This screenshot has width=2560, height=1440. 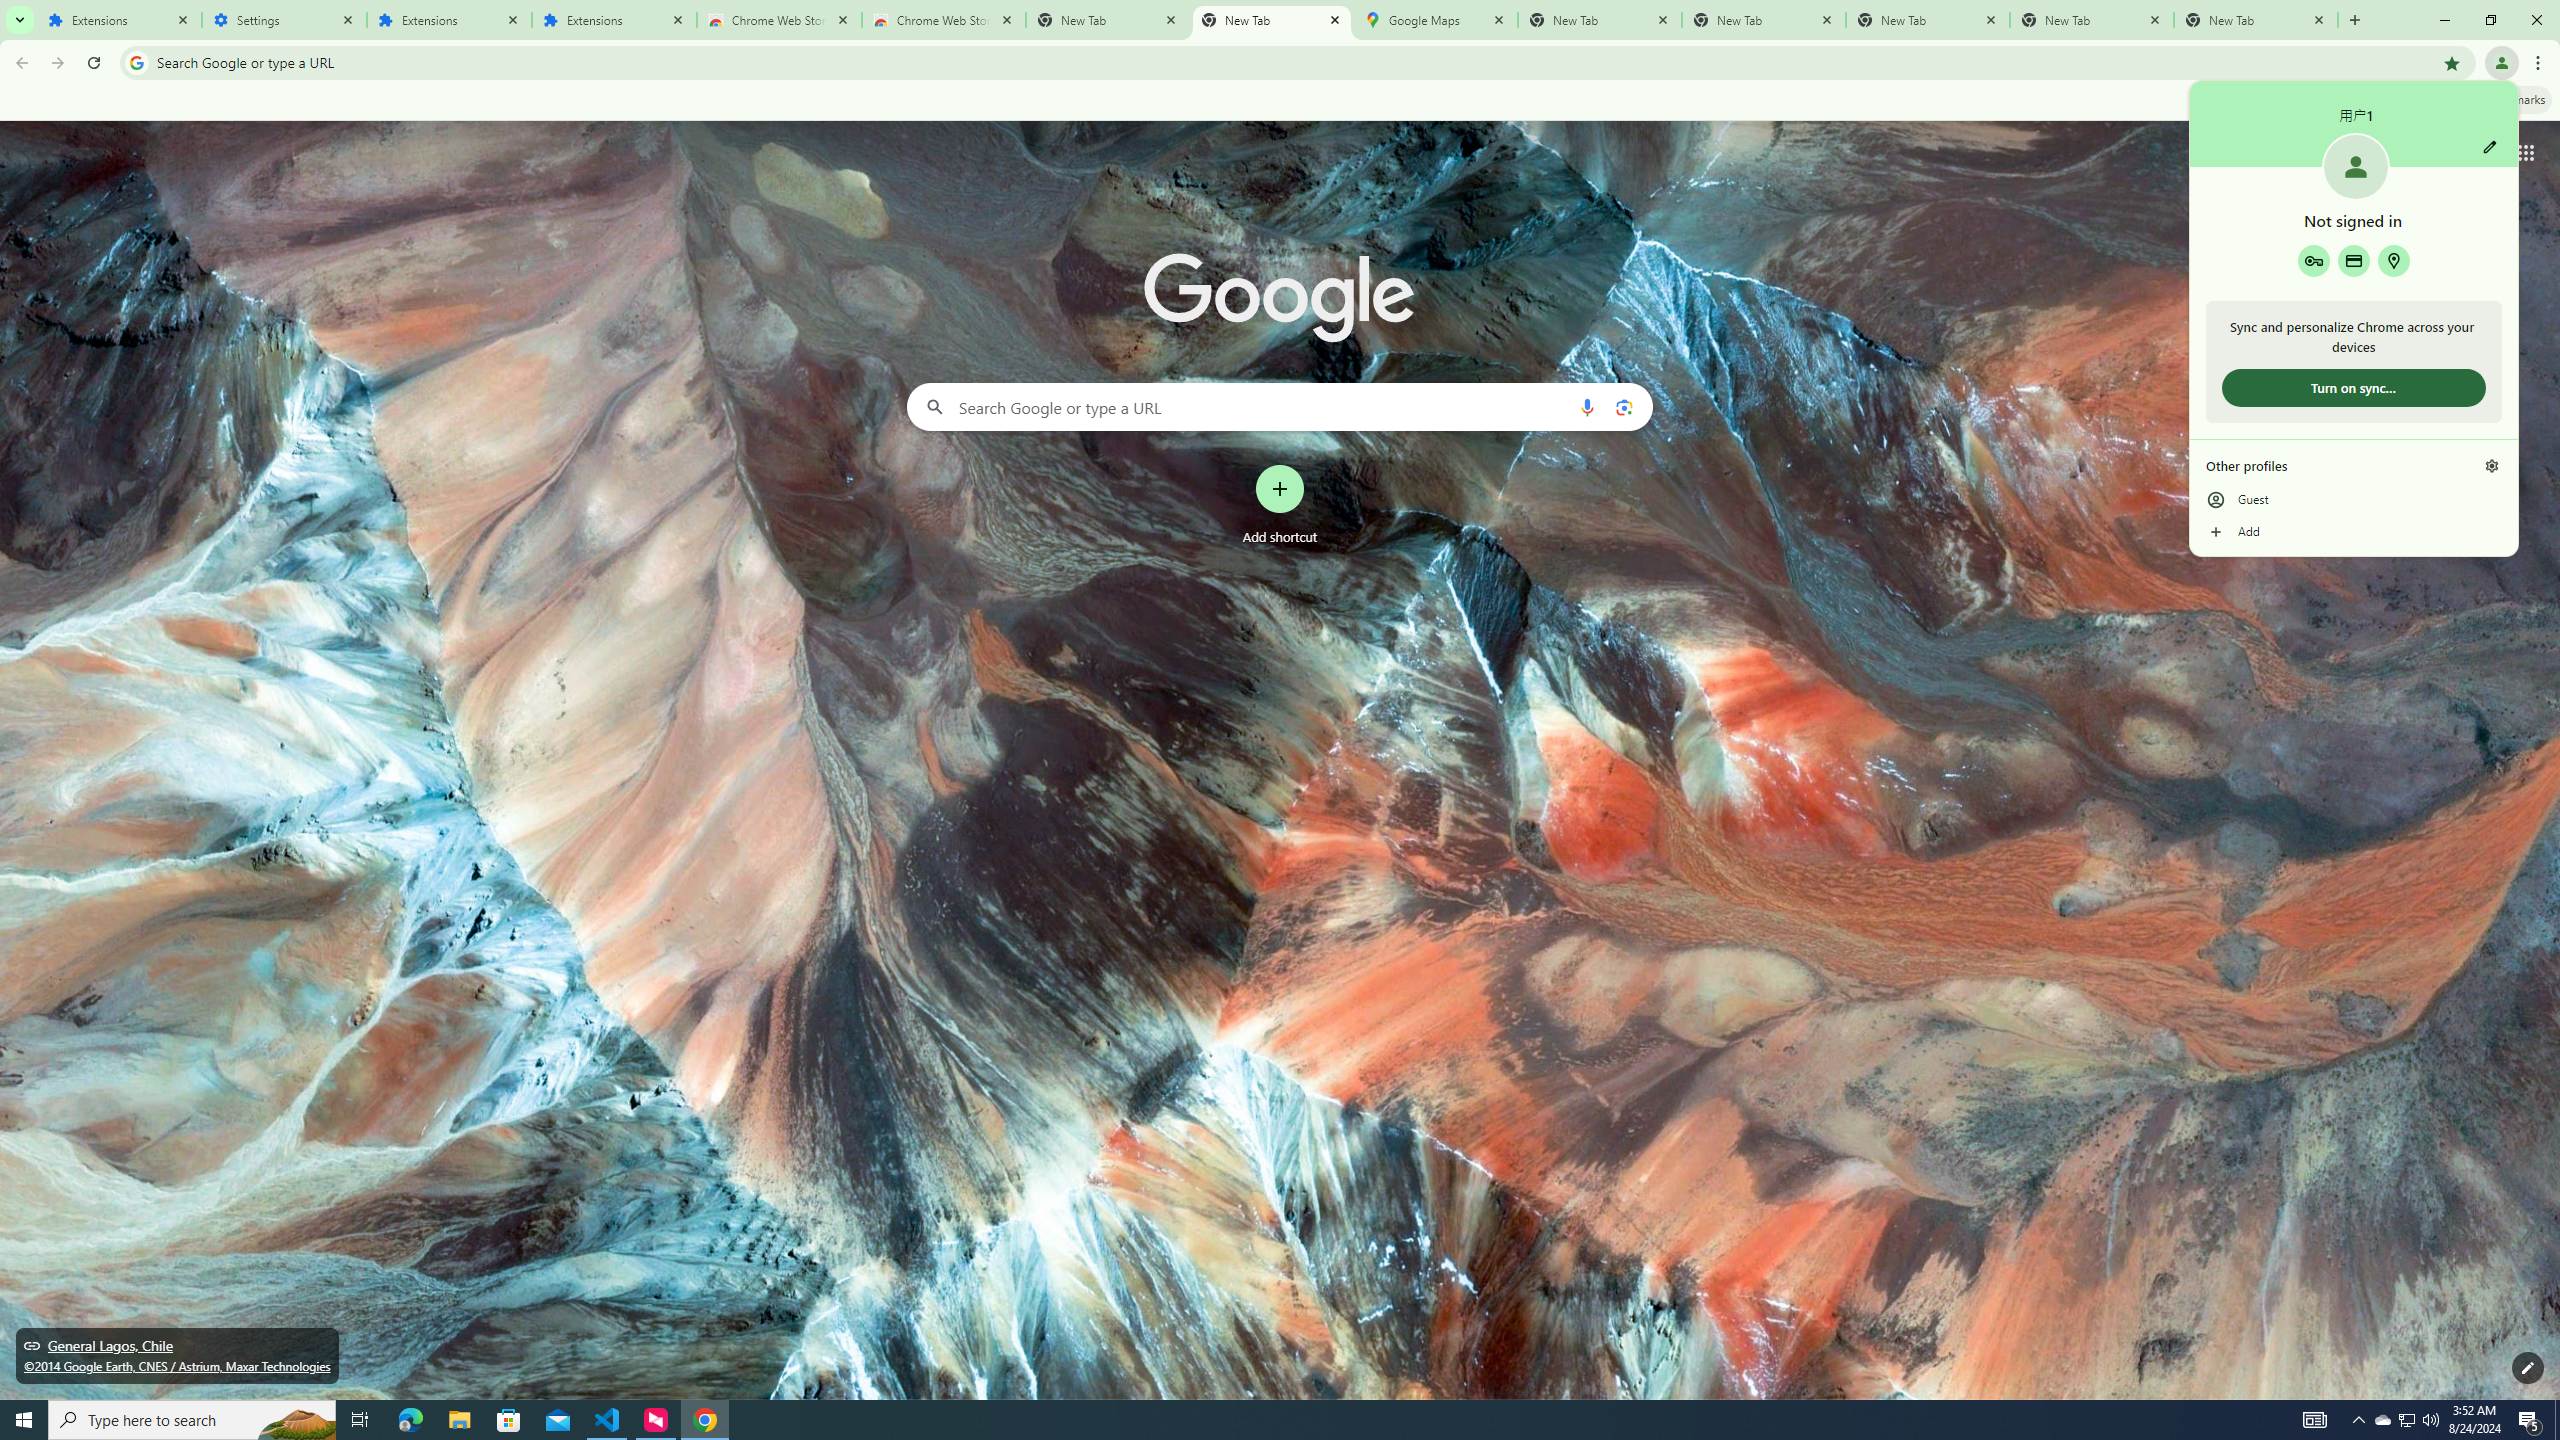 I want to click on Search Google or type a URL, so click(x=1280, y=406).